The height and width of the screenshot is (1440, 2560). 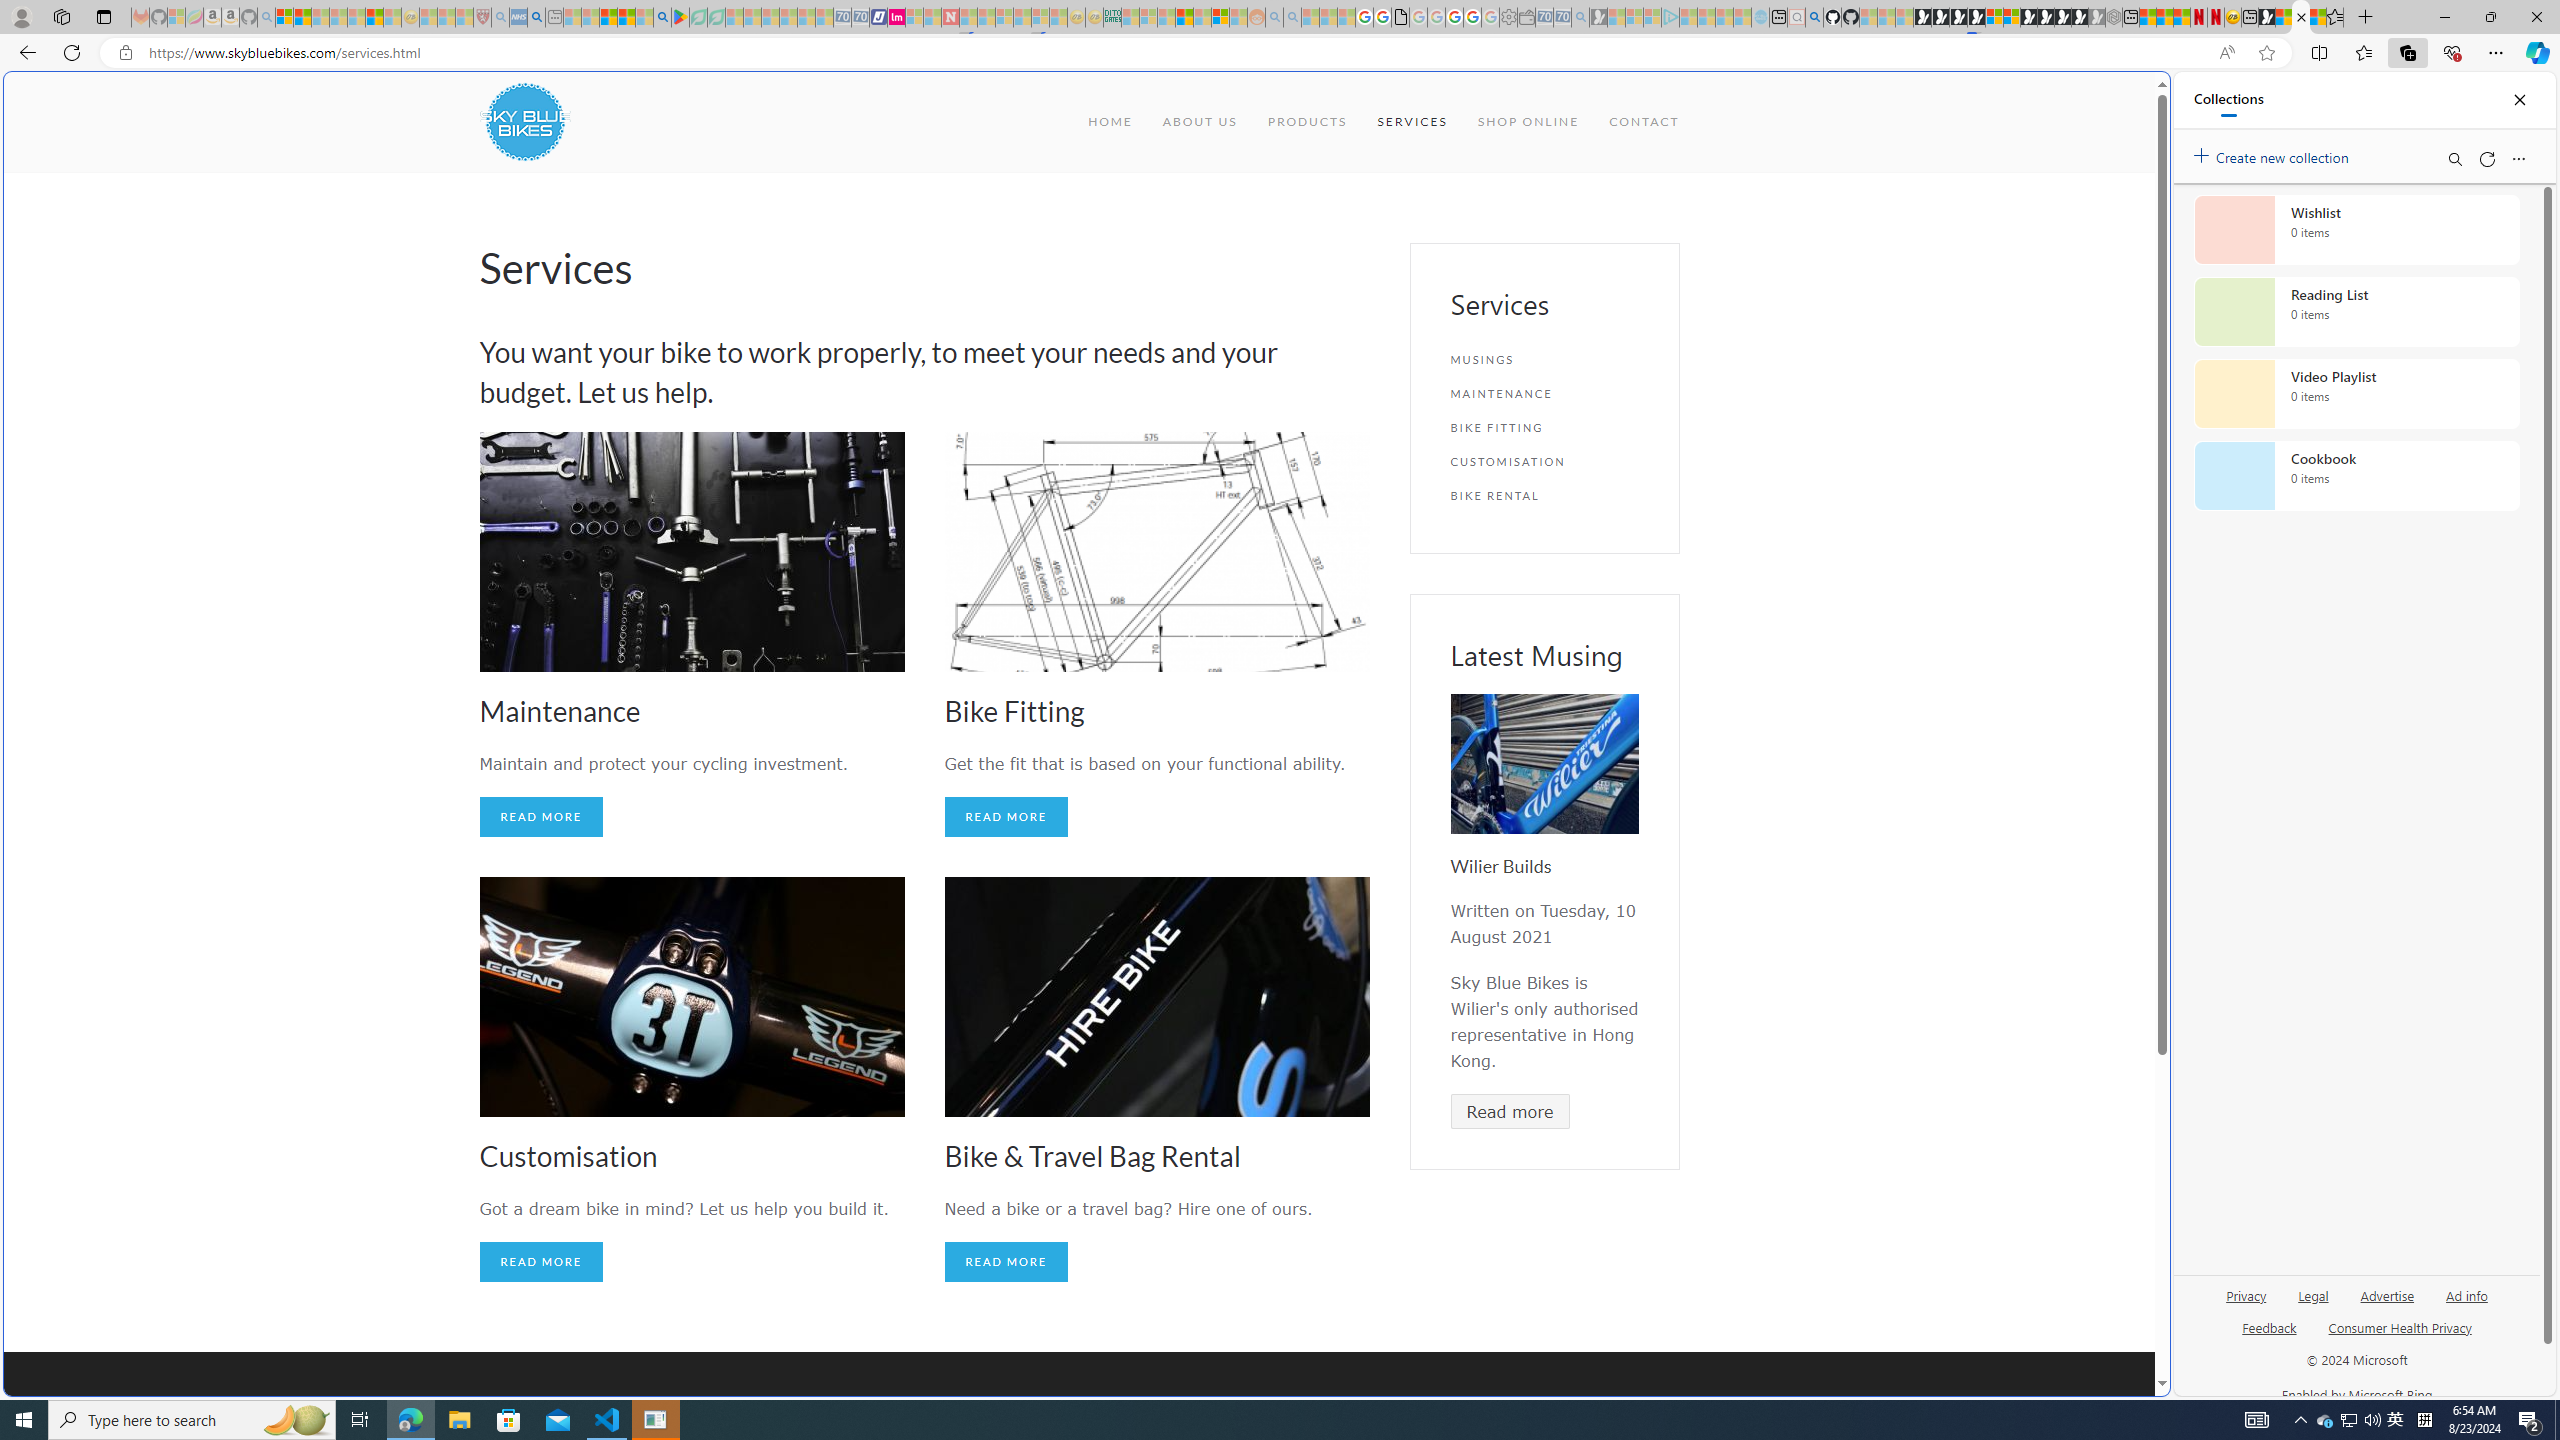 I want to click on Create new collection, so click(x=2274, y=154).